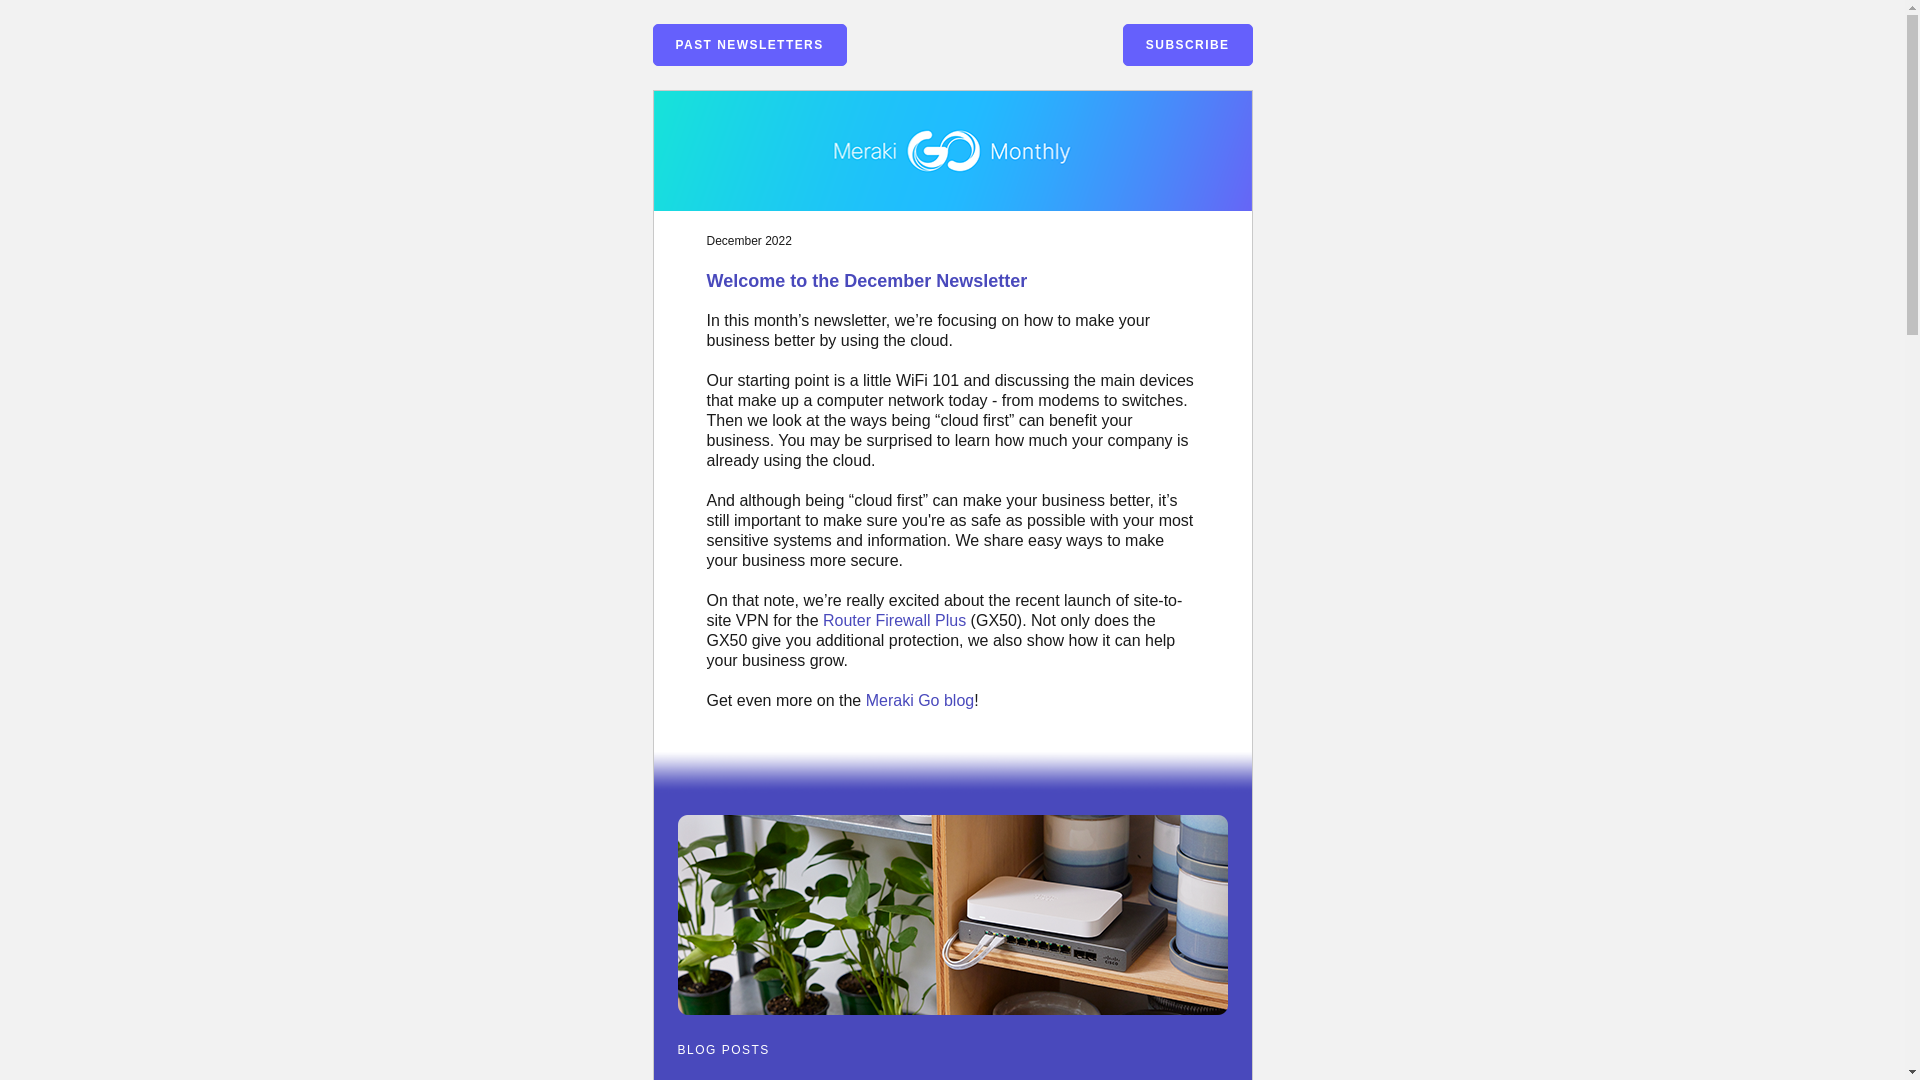 Image resolution: width=1920 pixels, height=1080 pixels. I want to click on SUBSCRIBE, so click(1188, 44).